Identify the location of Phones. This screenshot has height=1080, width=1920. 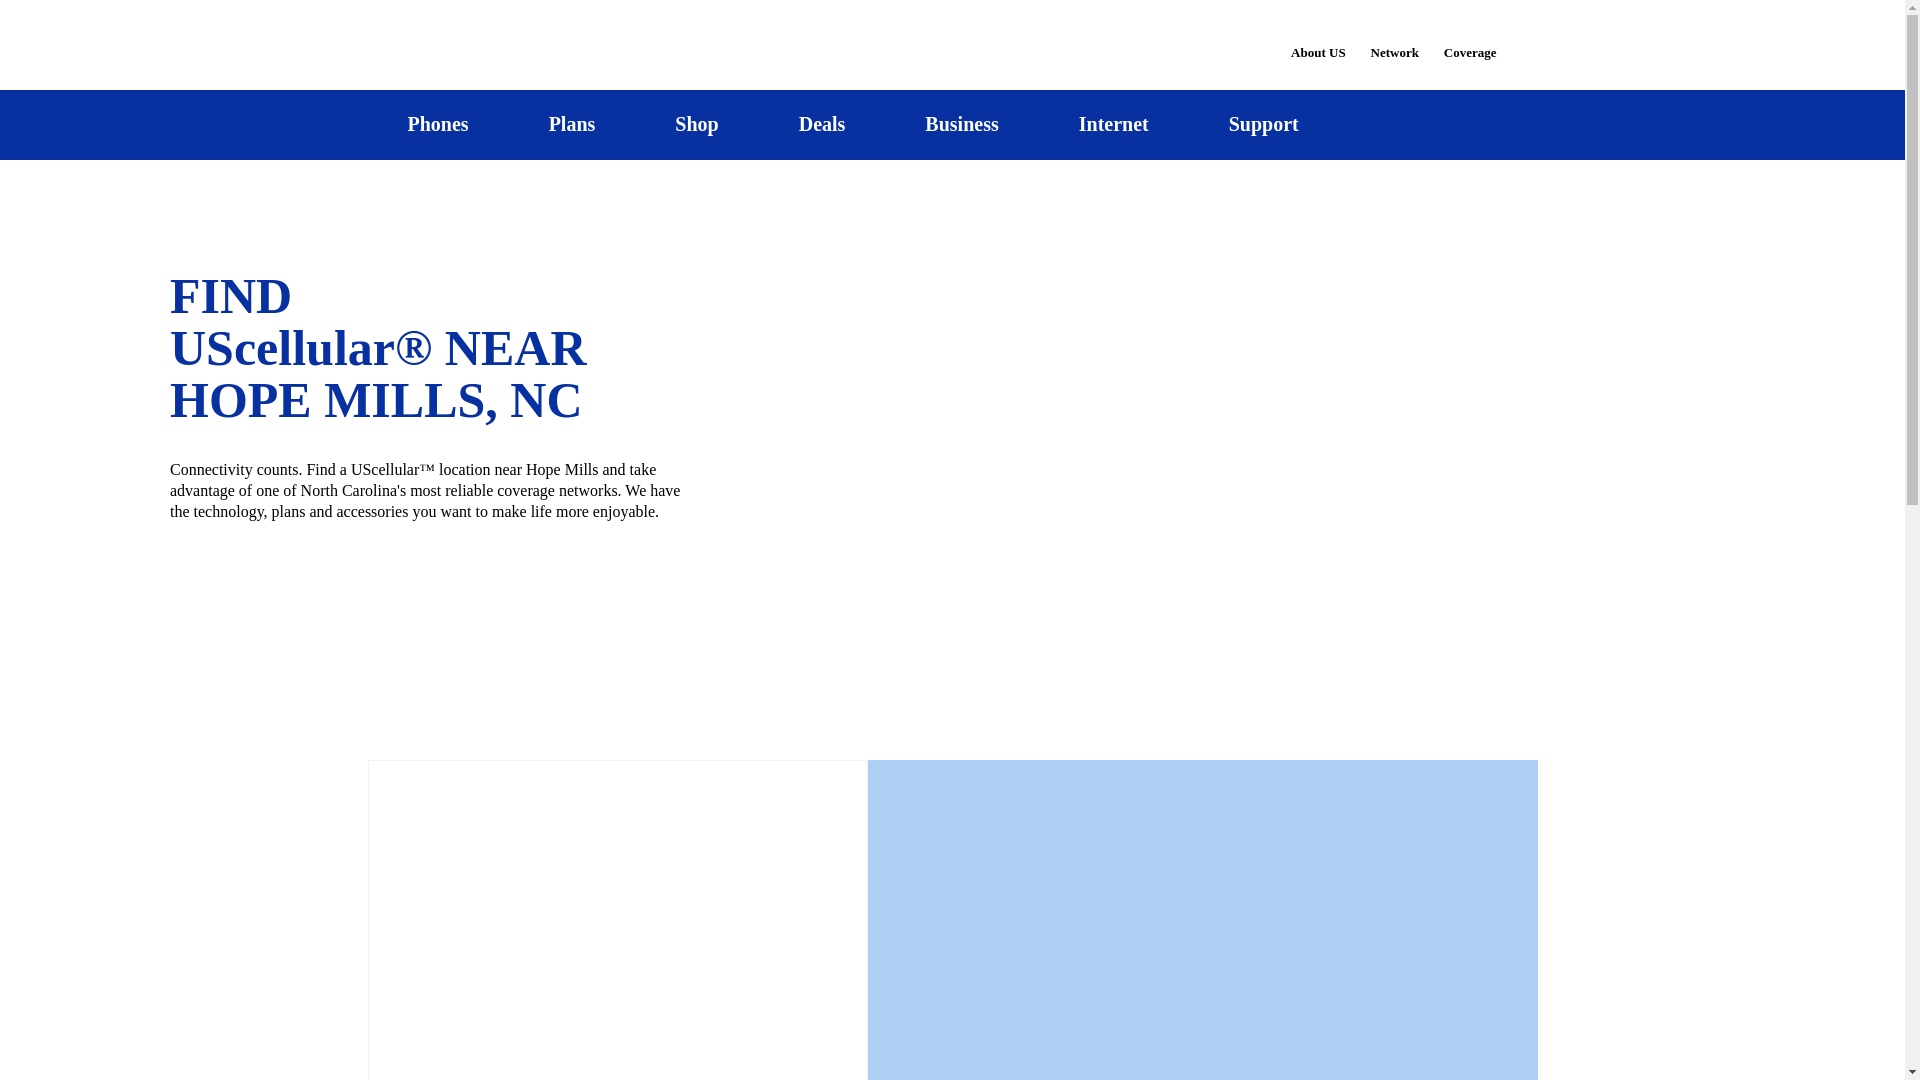
(438, 124).